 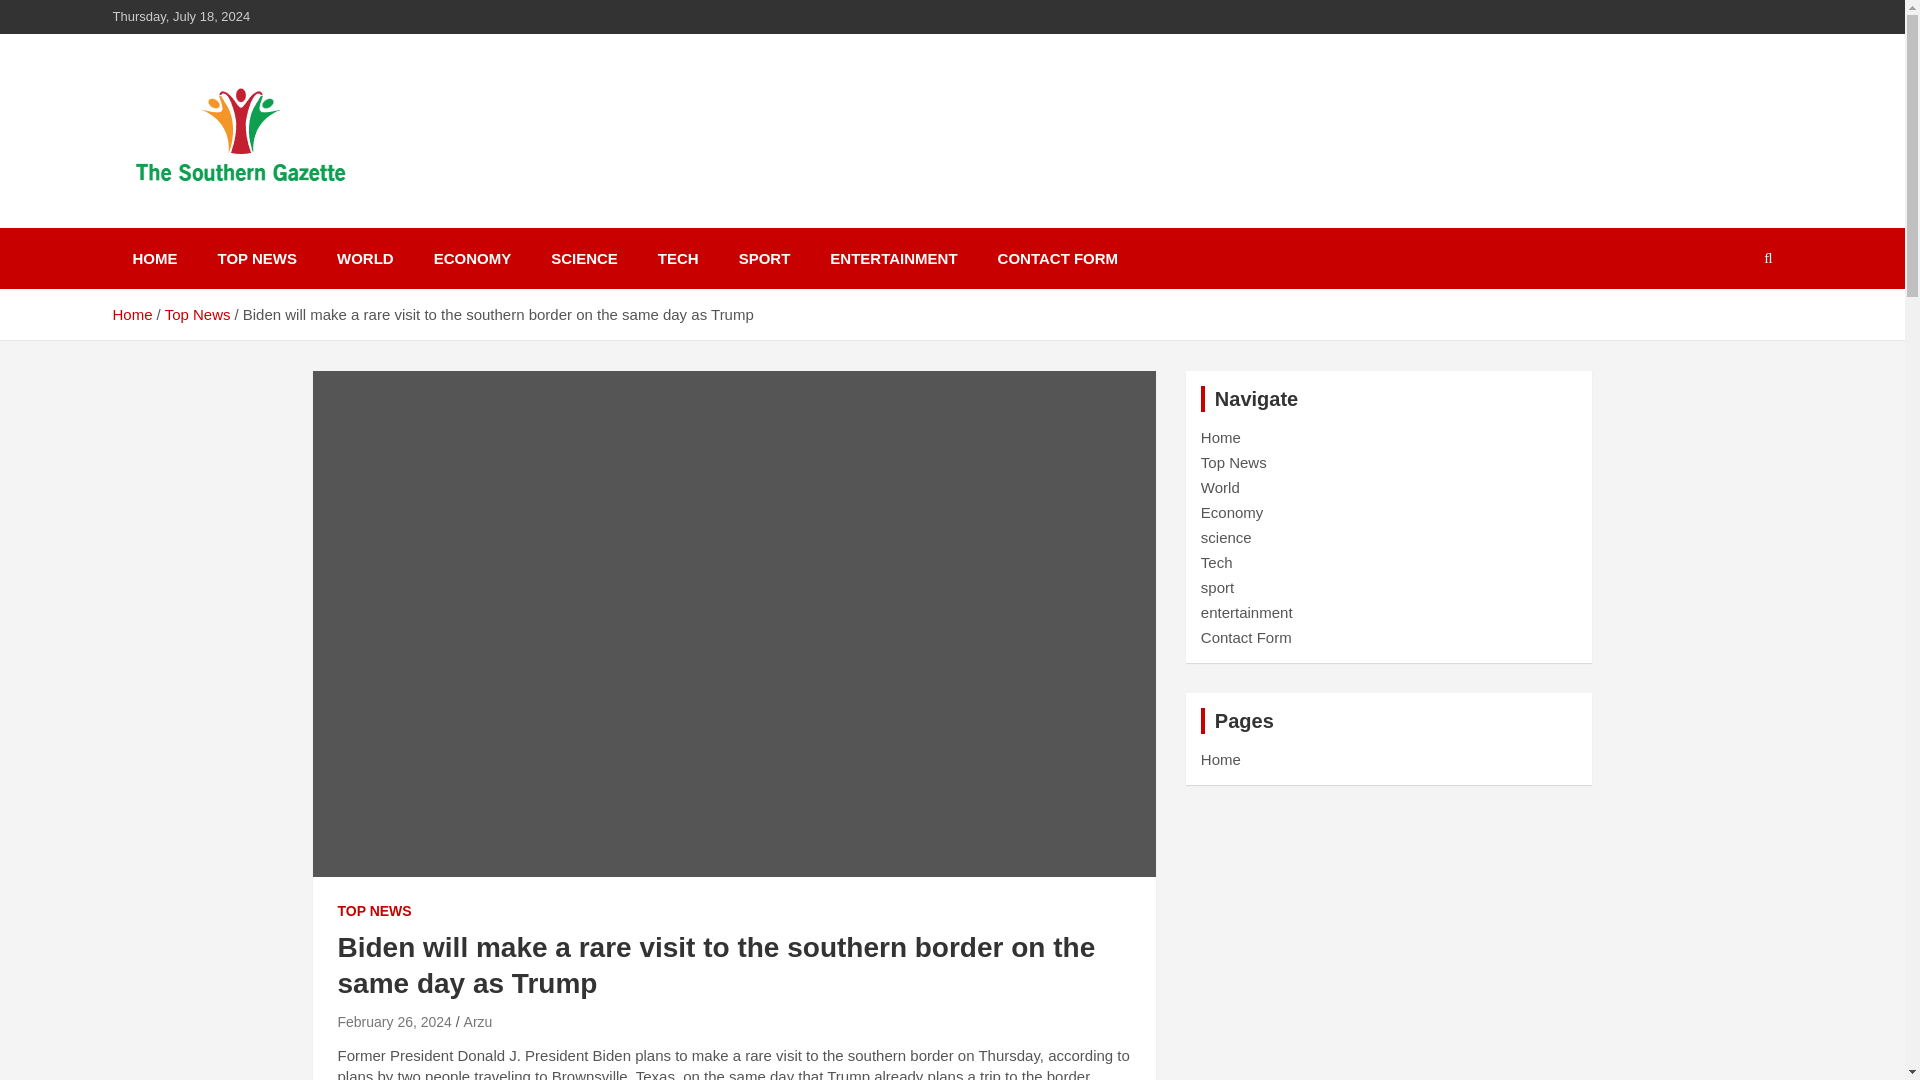 What do you see at coordinates (318, 224) in the screenshot?
I see `The Southern Gazette` at bounding box center [318, 224].